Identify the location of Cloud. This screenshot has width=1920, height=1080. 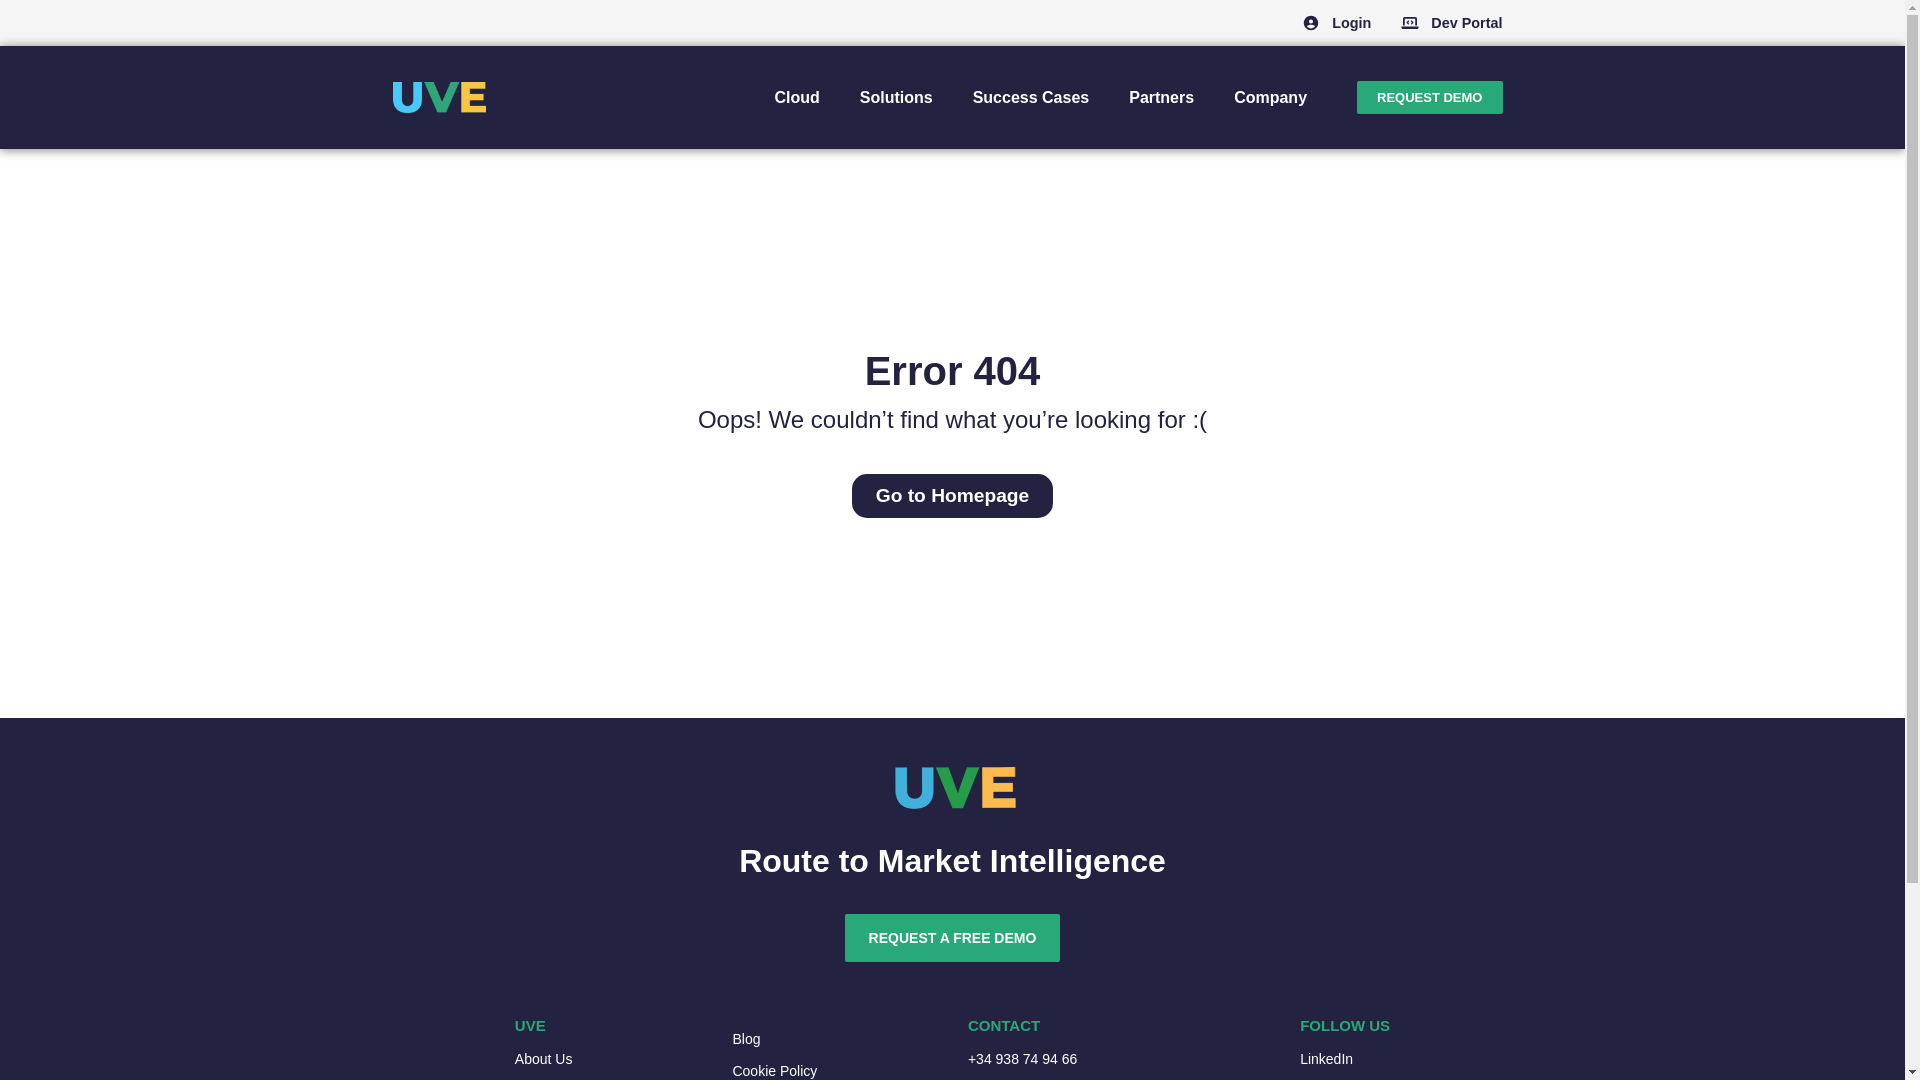
(796, 96).